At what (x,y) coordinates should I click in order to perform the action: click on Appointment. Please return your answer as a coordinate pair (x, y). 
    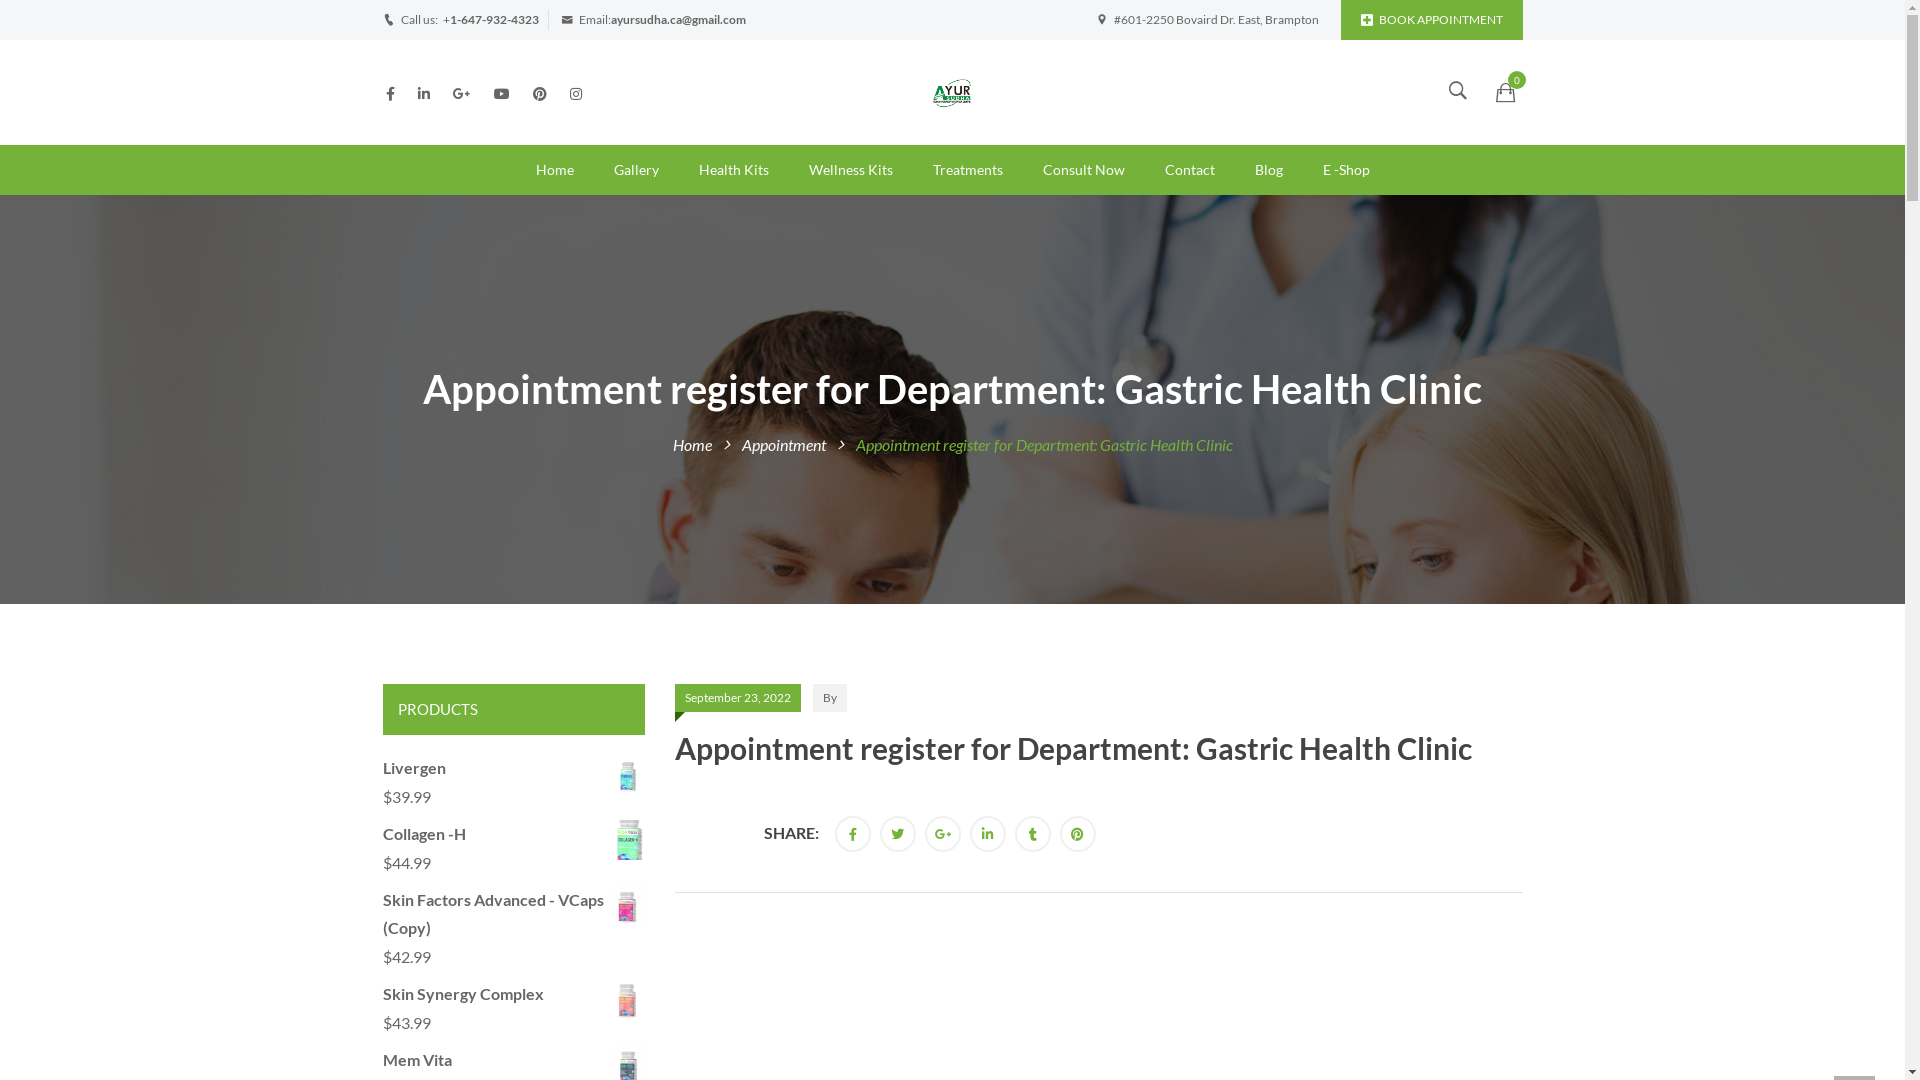
    Looking at the image, I should click on (784, 444).